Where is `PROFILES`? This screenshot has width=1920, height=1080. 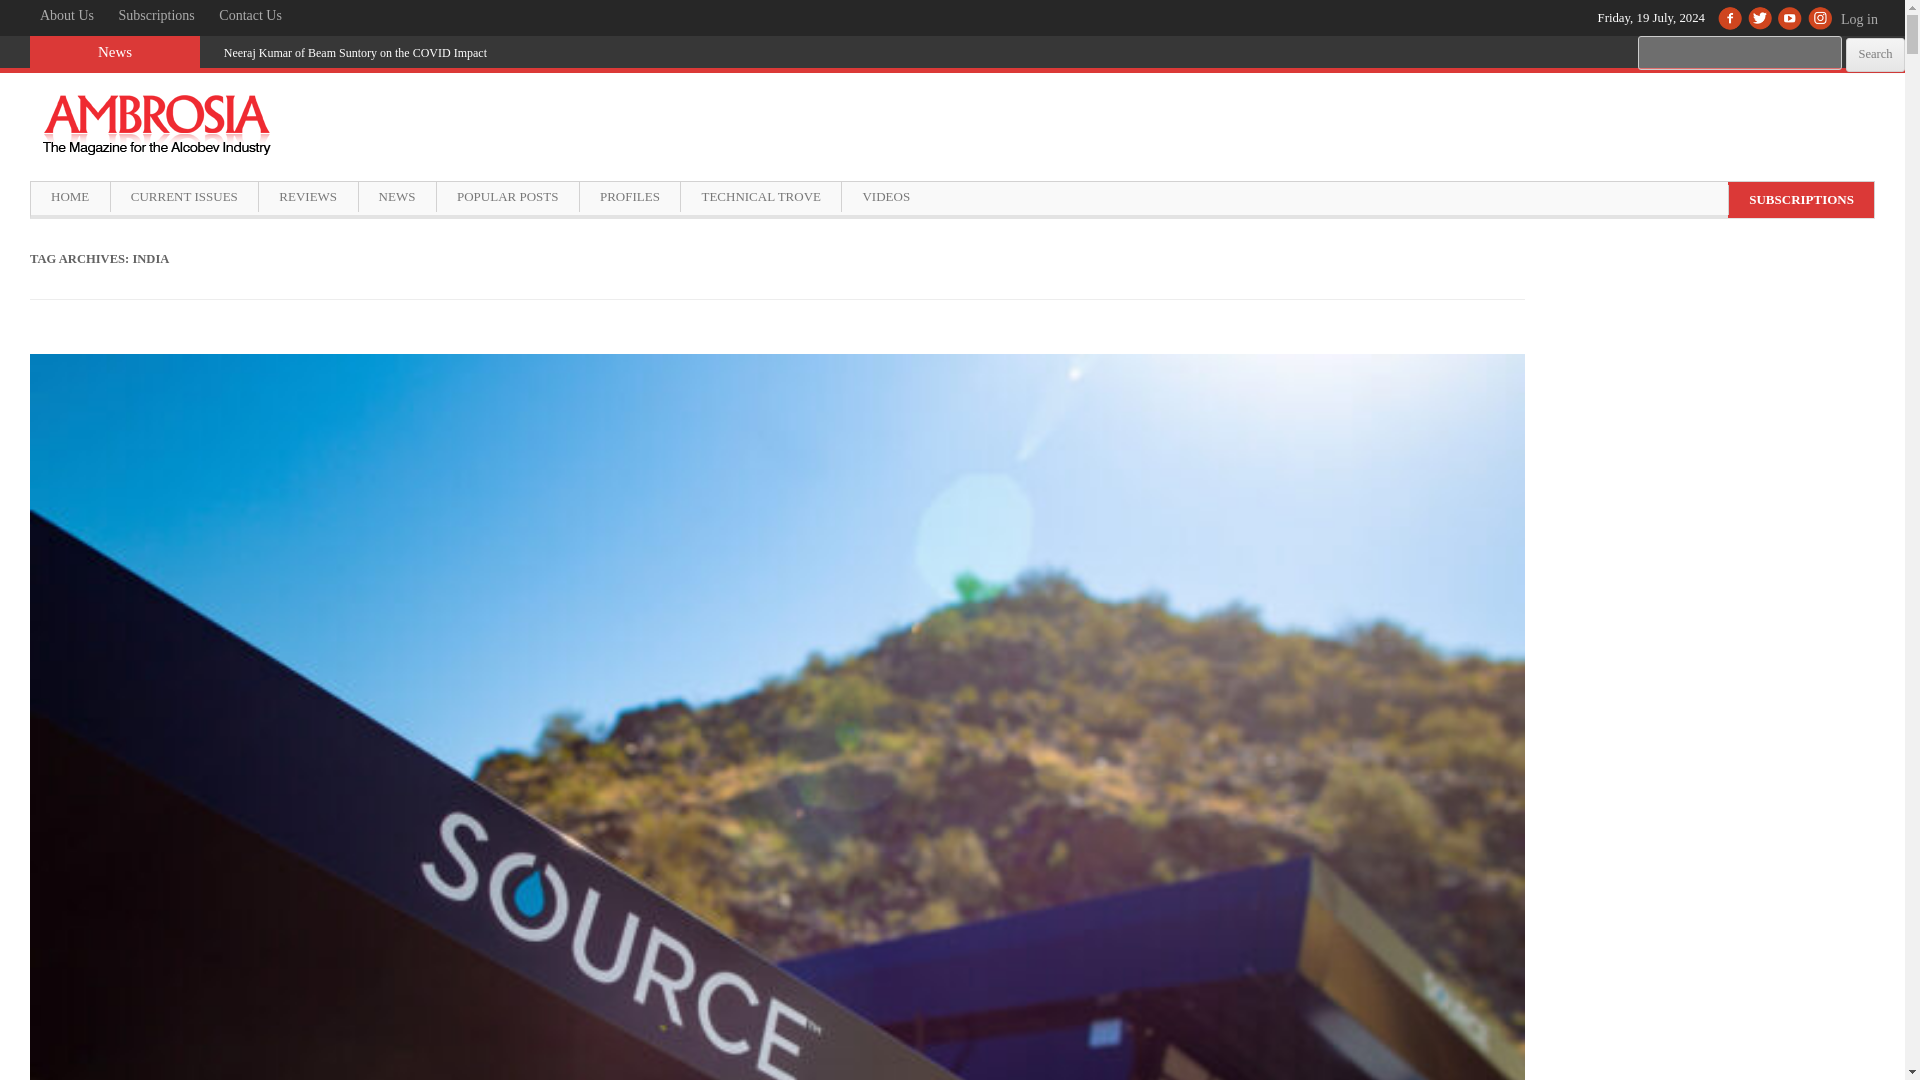
PROFILES is located at coordinates (629, 196).